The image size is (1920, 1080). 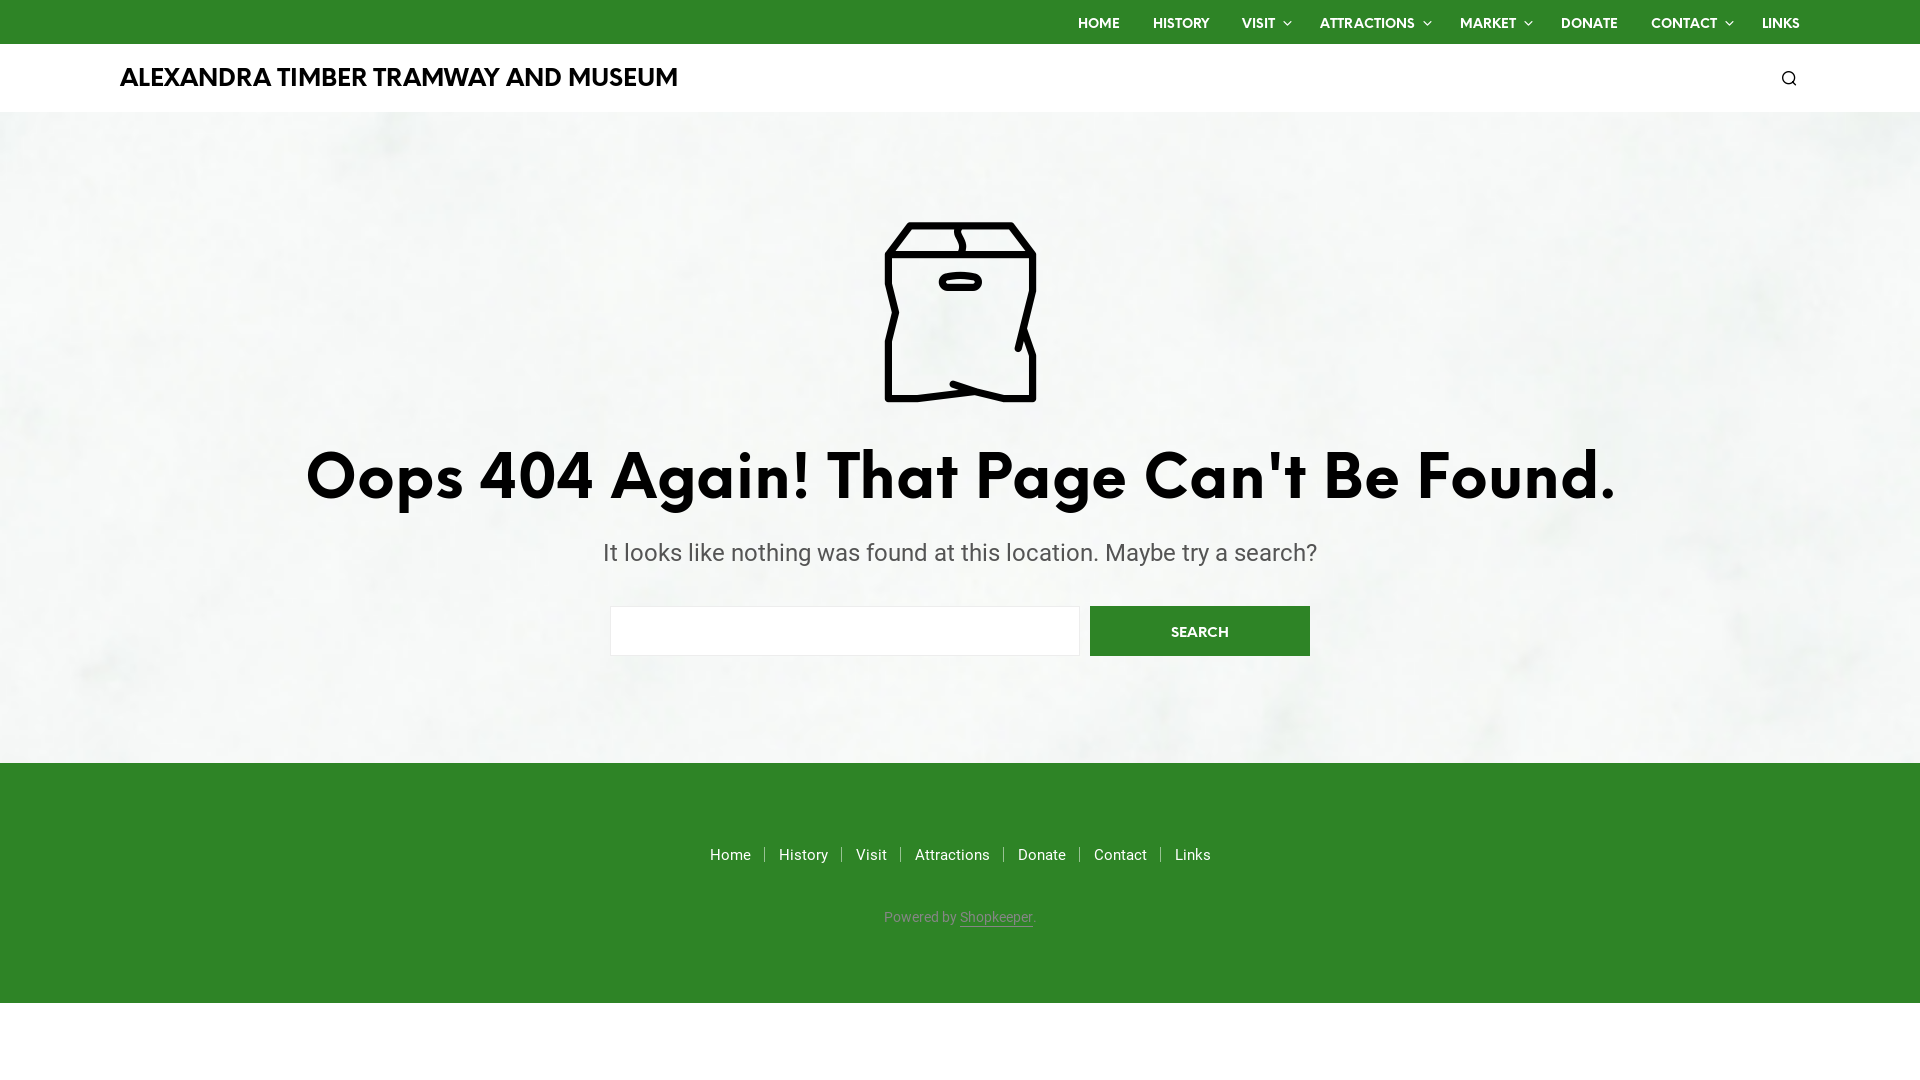 I want to click on HOME, so click(x=1099, y=25).